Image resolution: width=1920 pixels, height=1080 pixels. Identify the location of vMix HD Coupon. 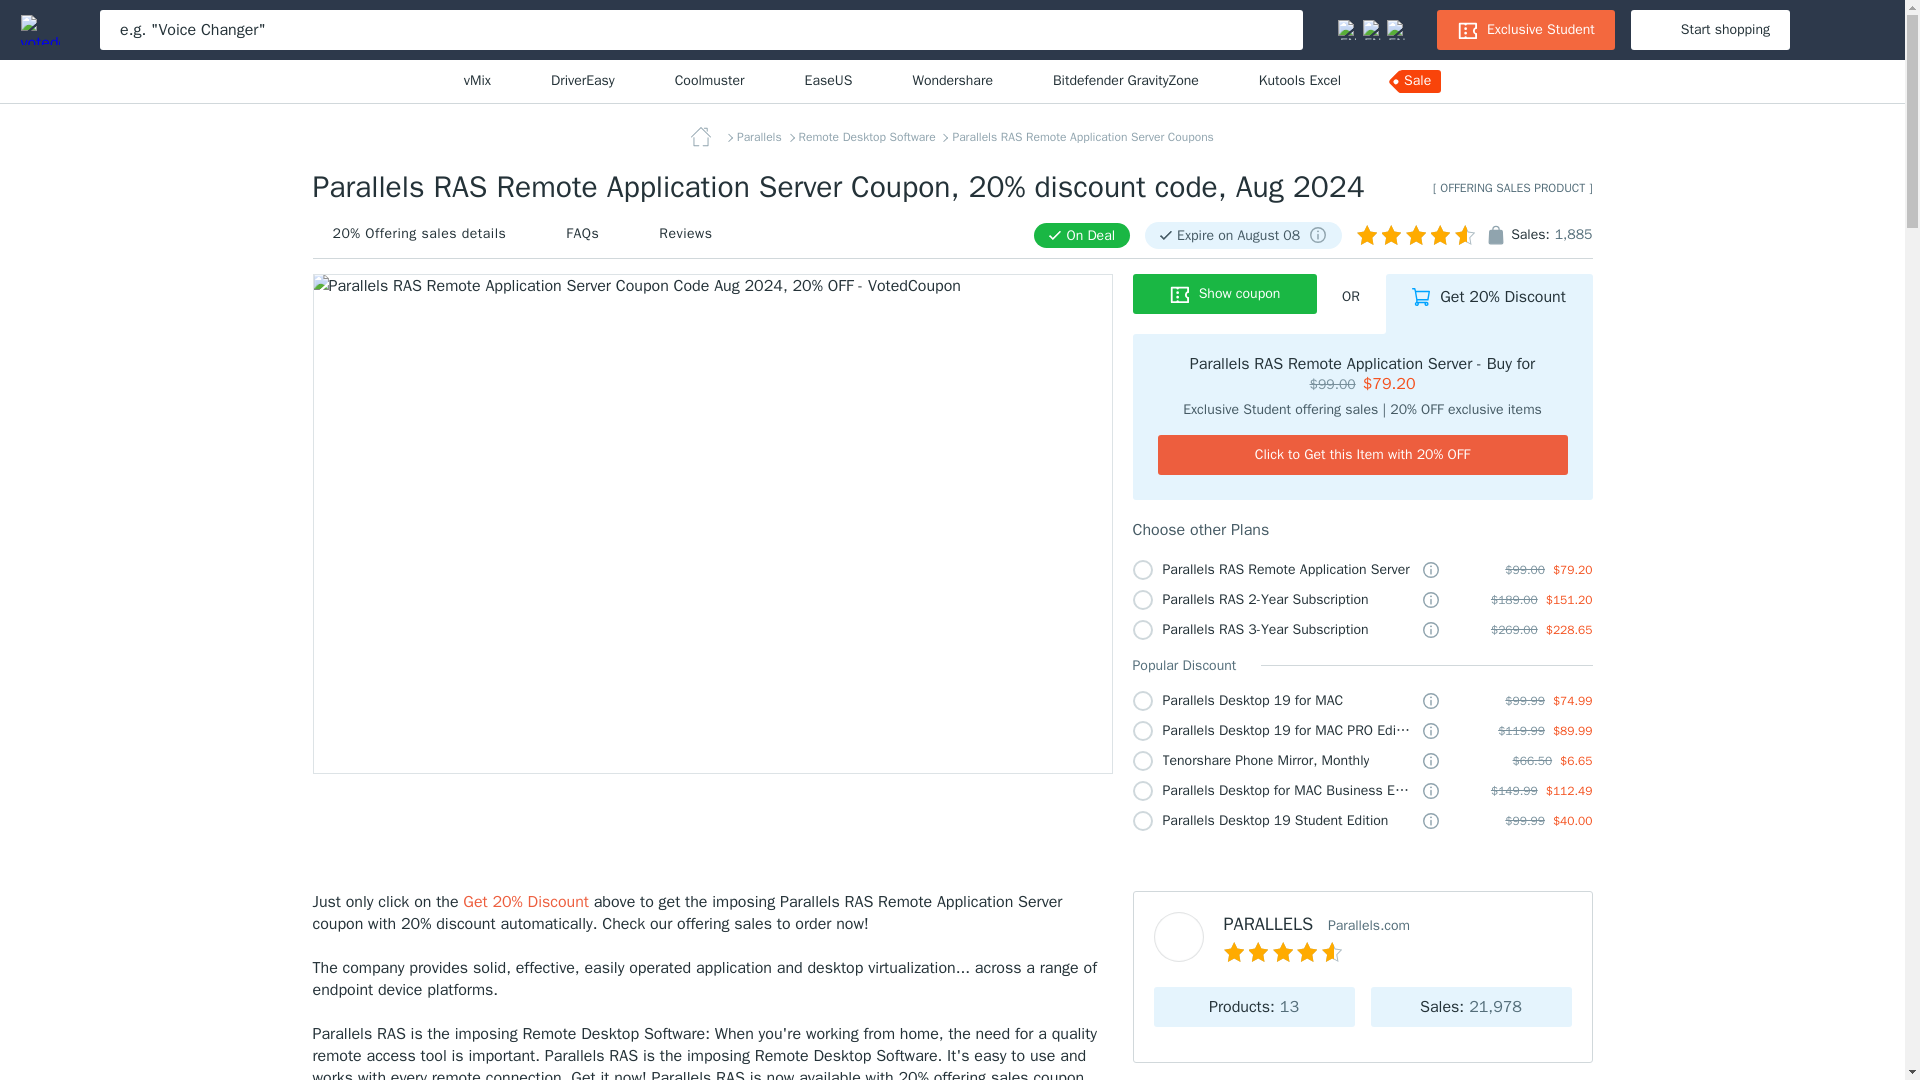
(478, 81).